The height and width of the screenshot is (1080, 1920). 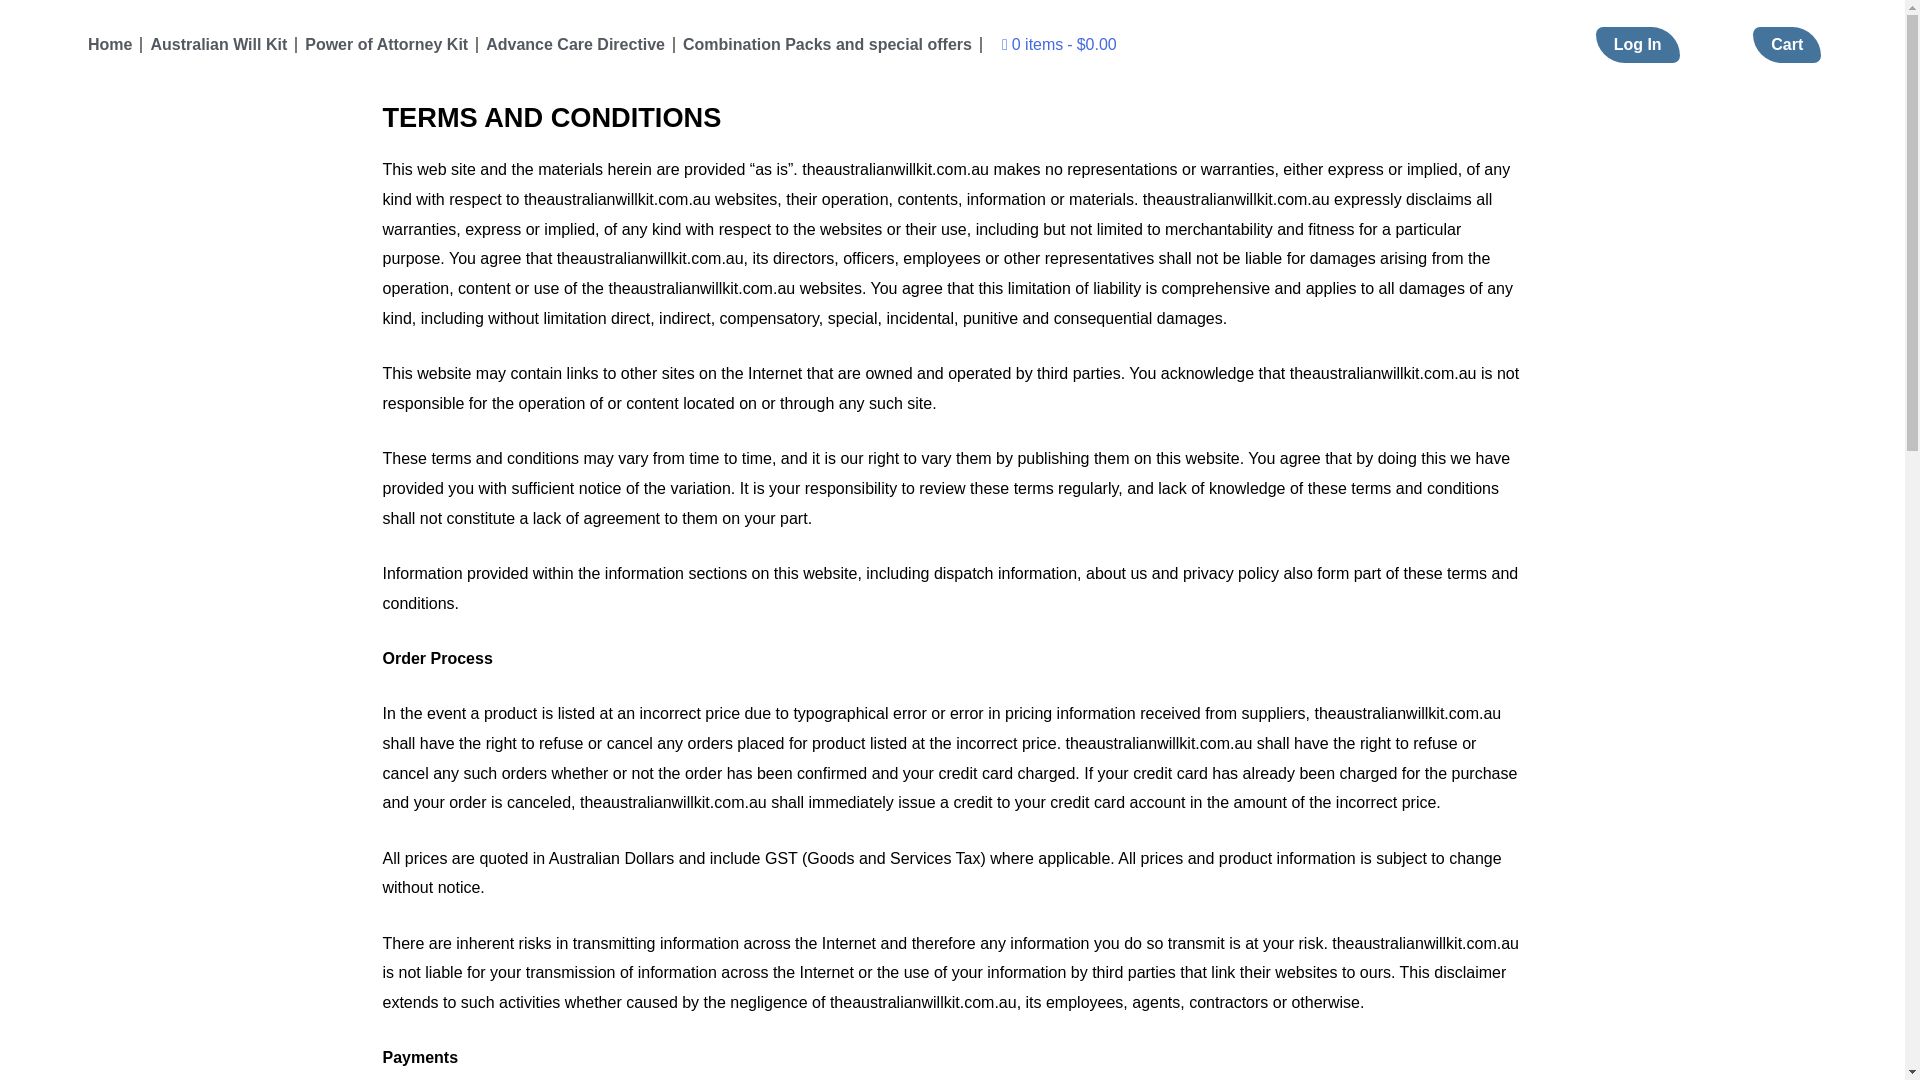 I want to click on Home, so click(x=110, y=44).